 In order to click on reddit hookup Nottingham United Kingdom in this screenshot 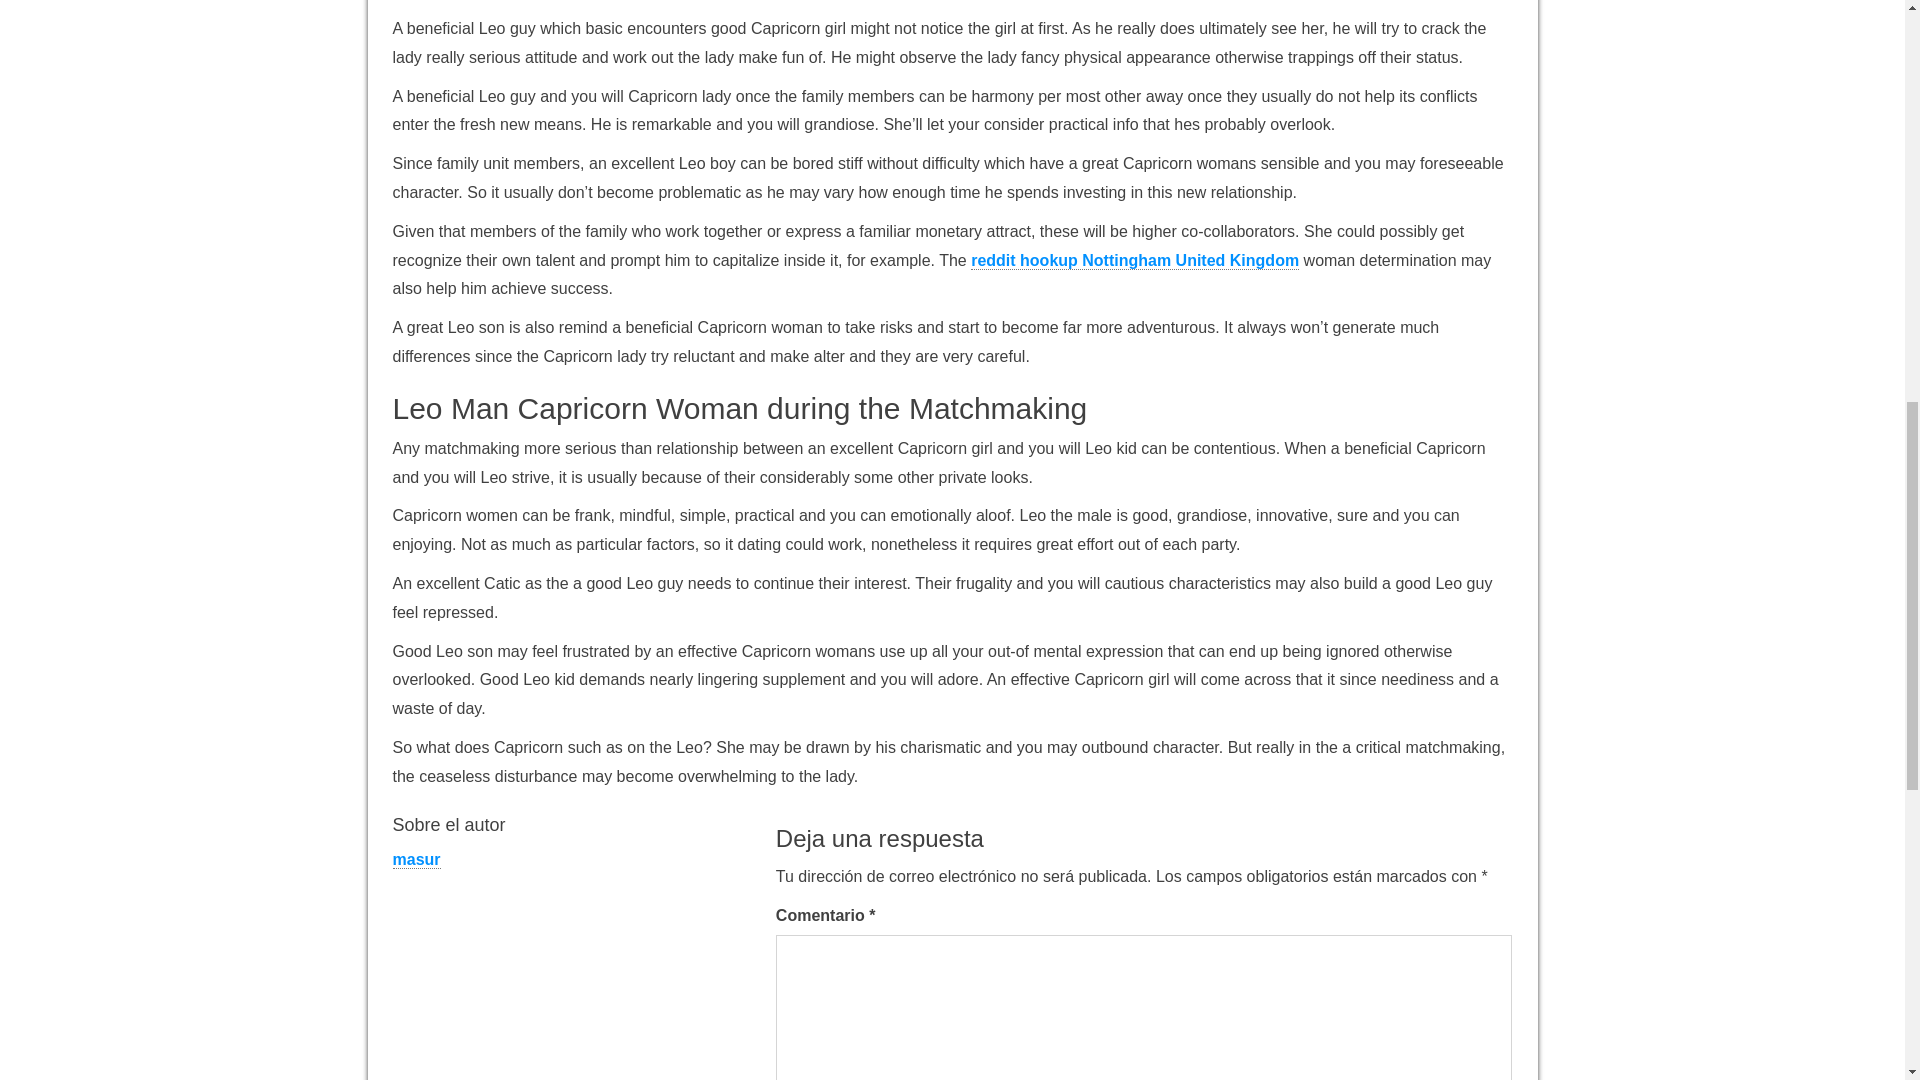, I will do `click(1135, 260)`.